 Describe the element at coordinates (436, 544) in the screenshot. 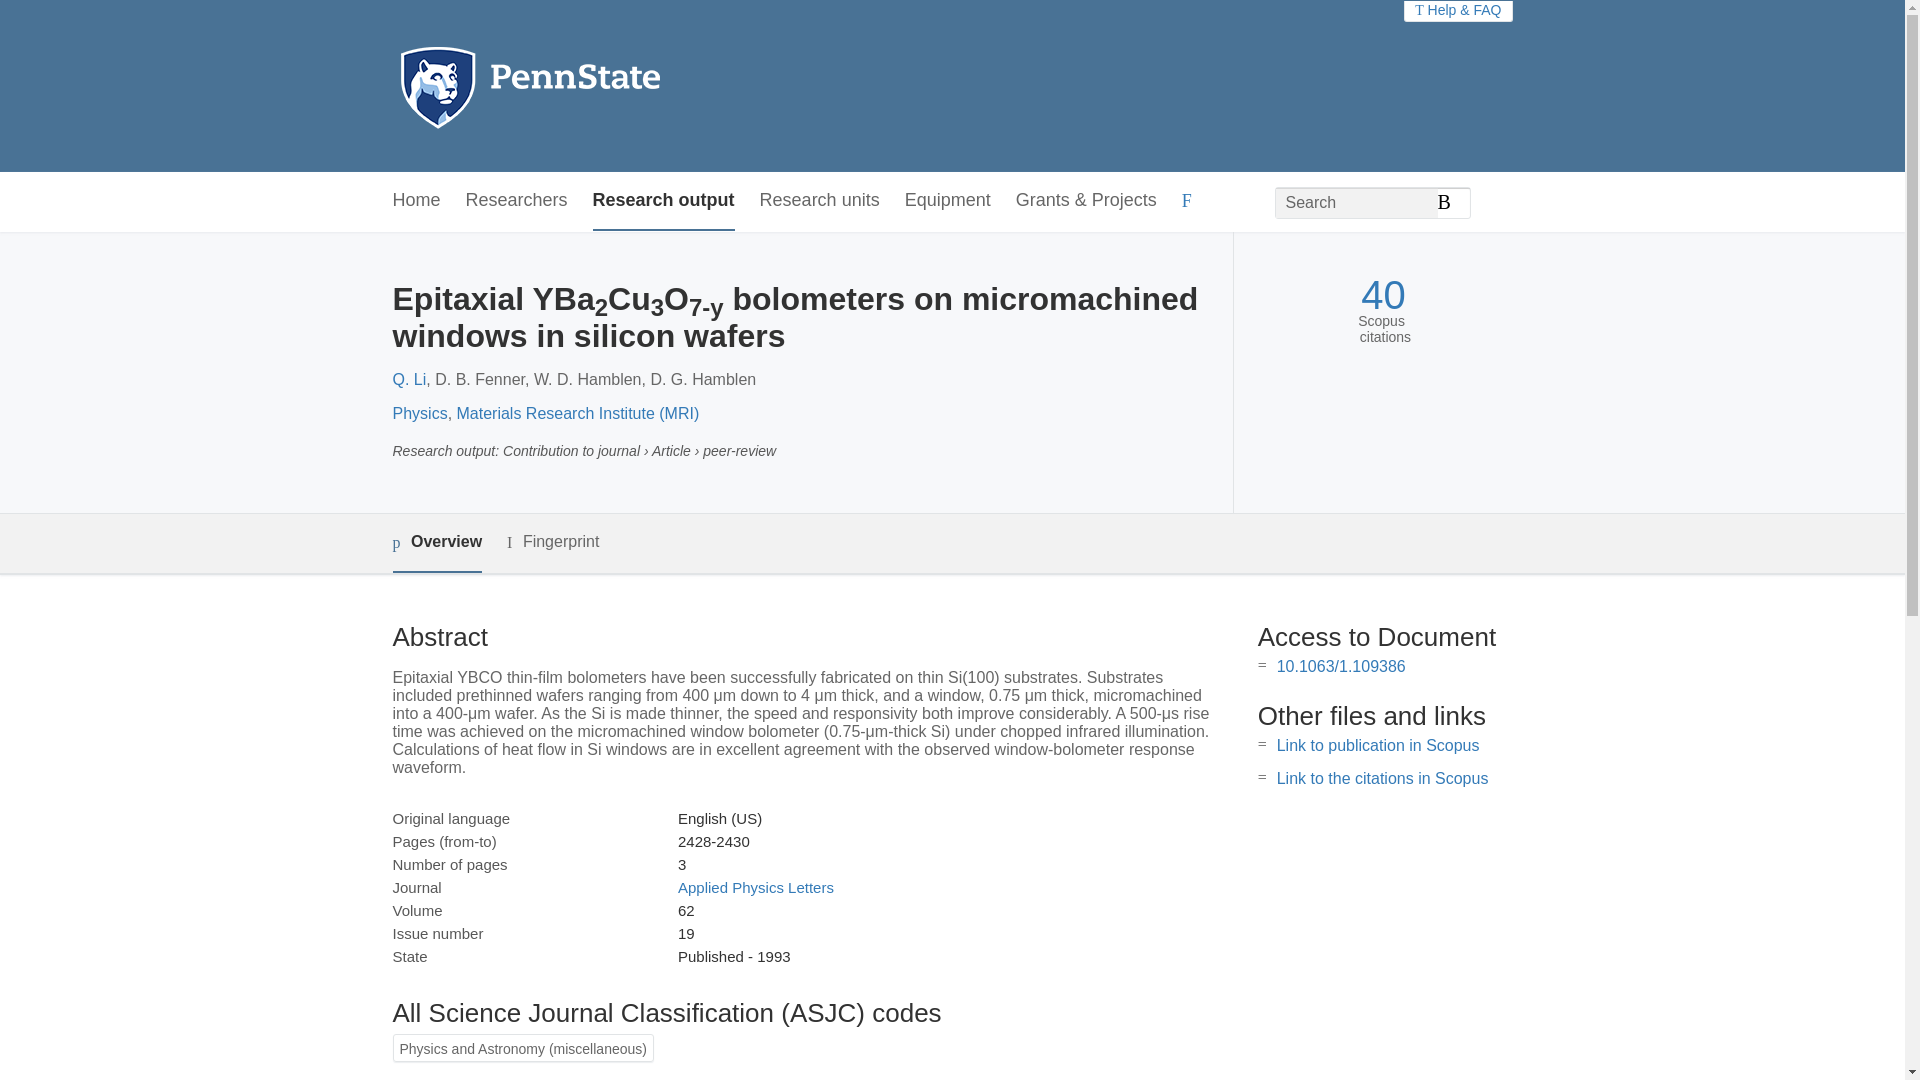

I see `Overview` at that location.